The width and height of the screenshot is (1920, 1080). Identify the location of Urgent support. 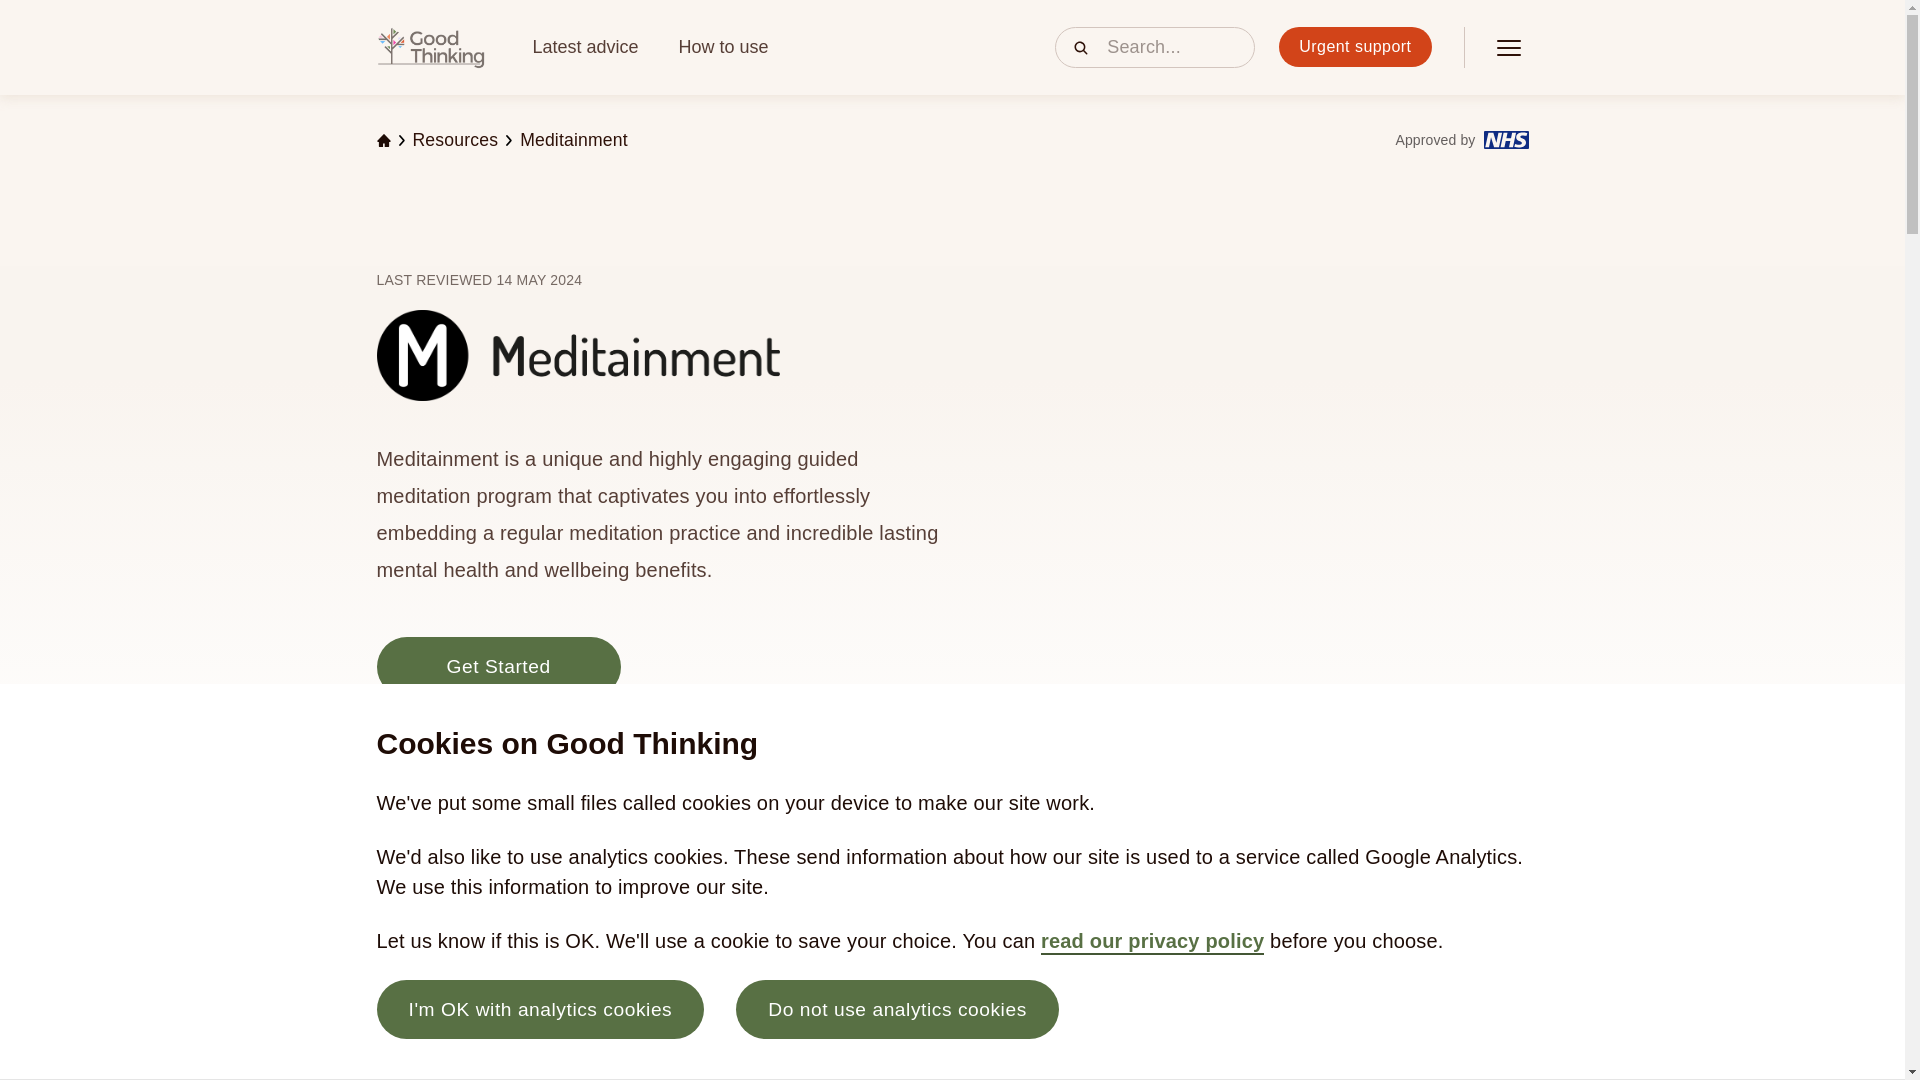
(1354, 46).